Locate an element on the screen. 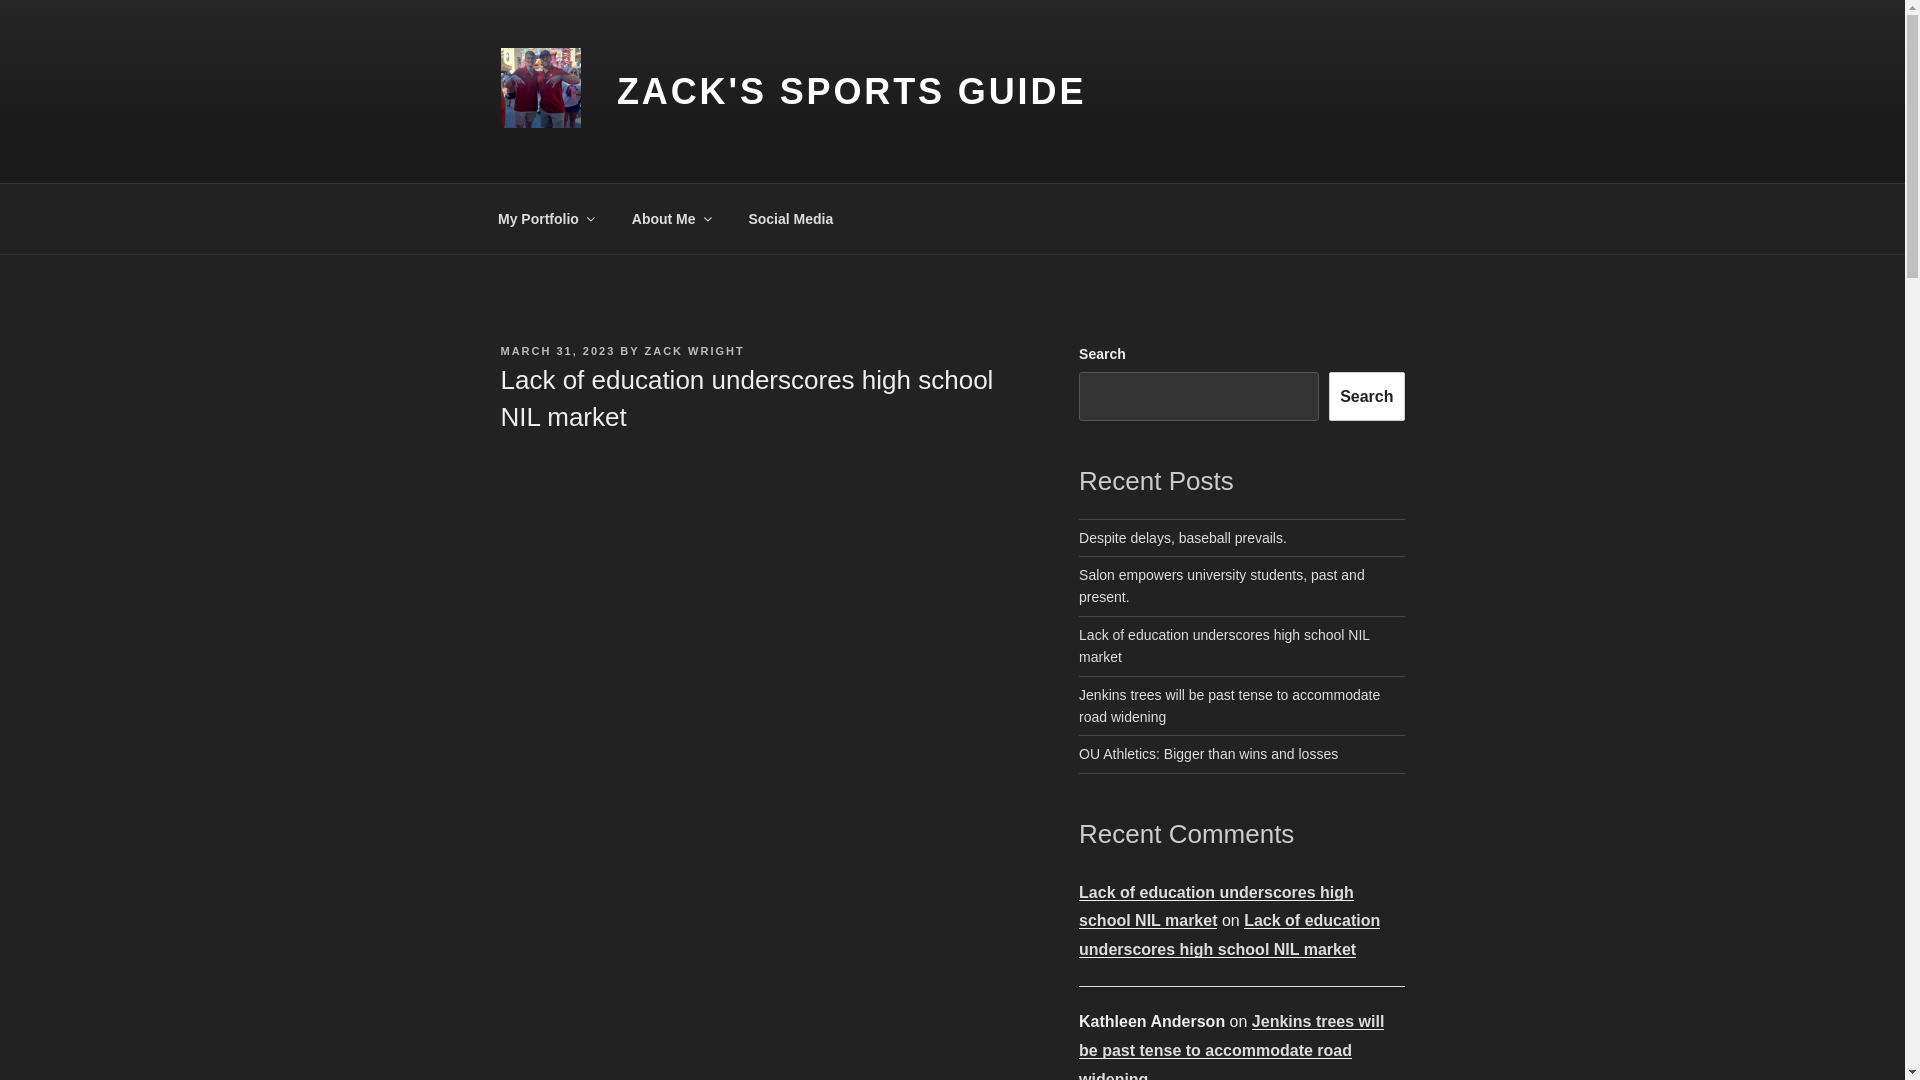 The width and height of the screenshot is (1920, 1080). Lack of education underscores high school NIL market is located at coordinates (1230, 934).